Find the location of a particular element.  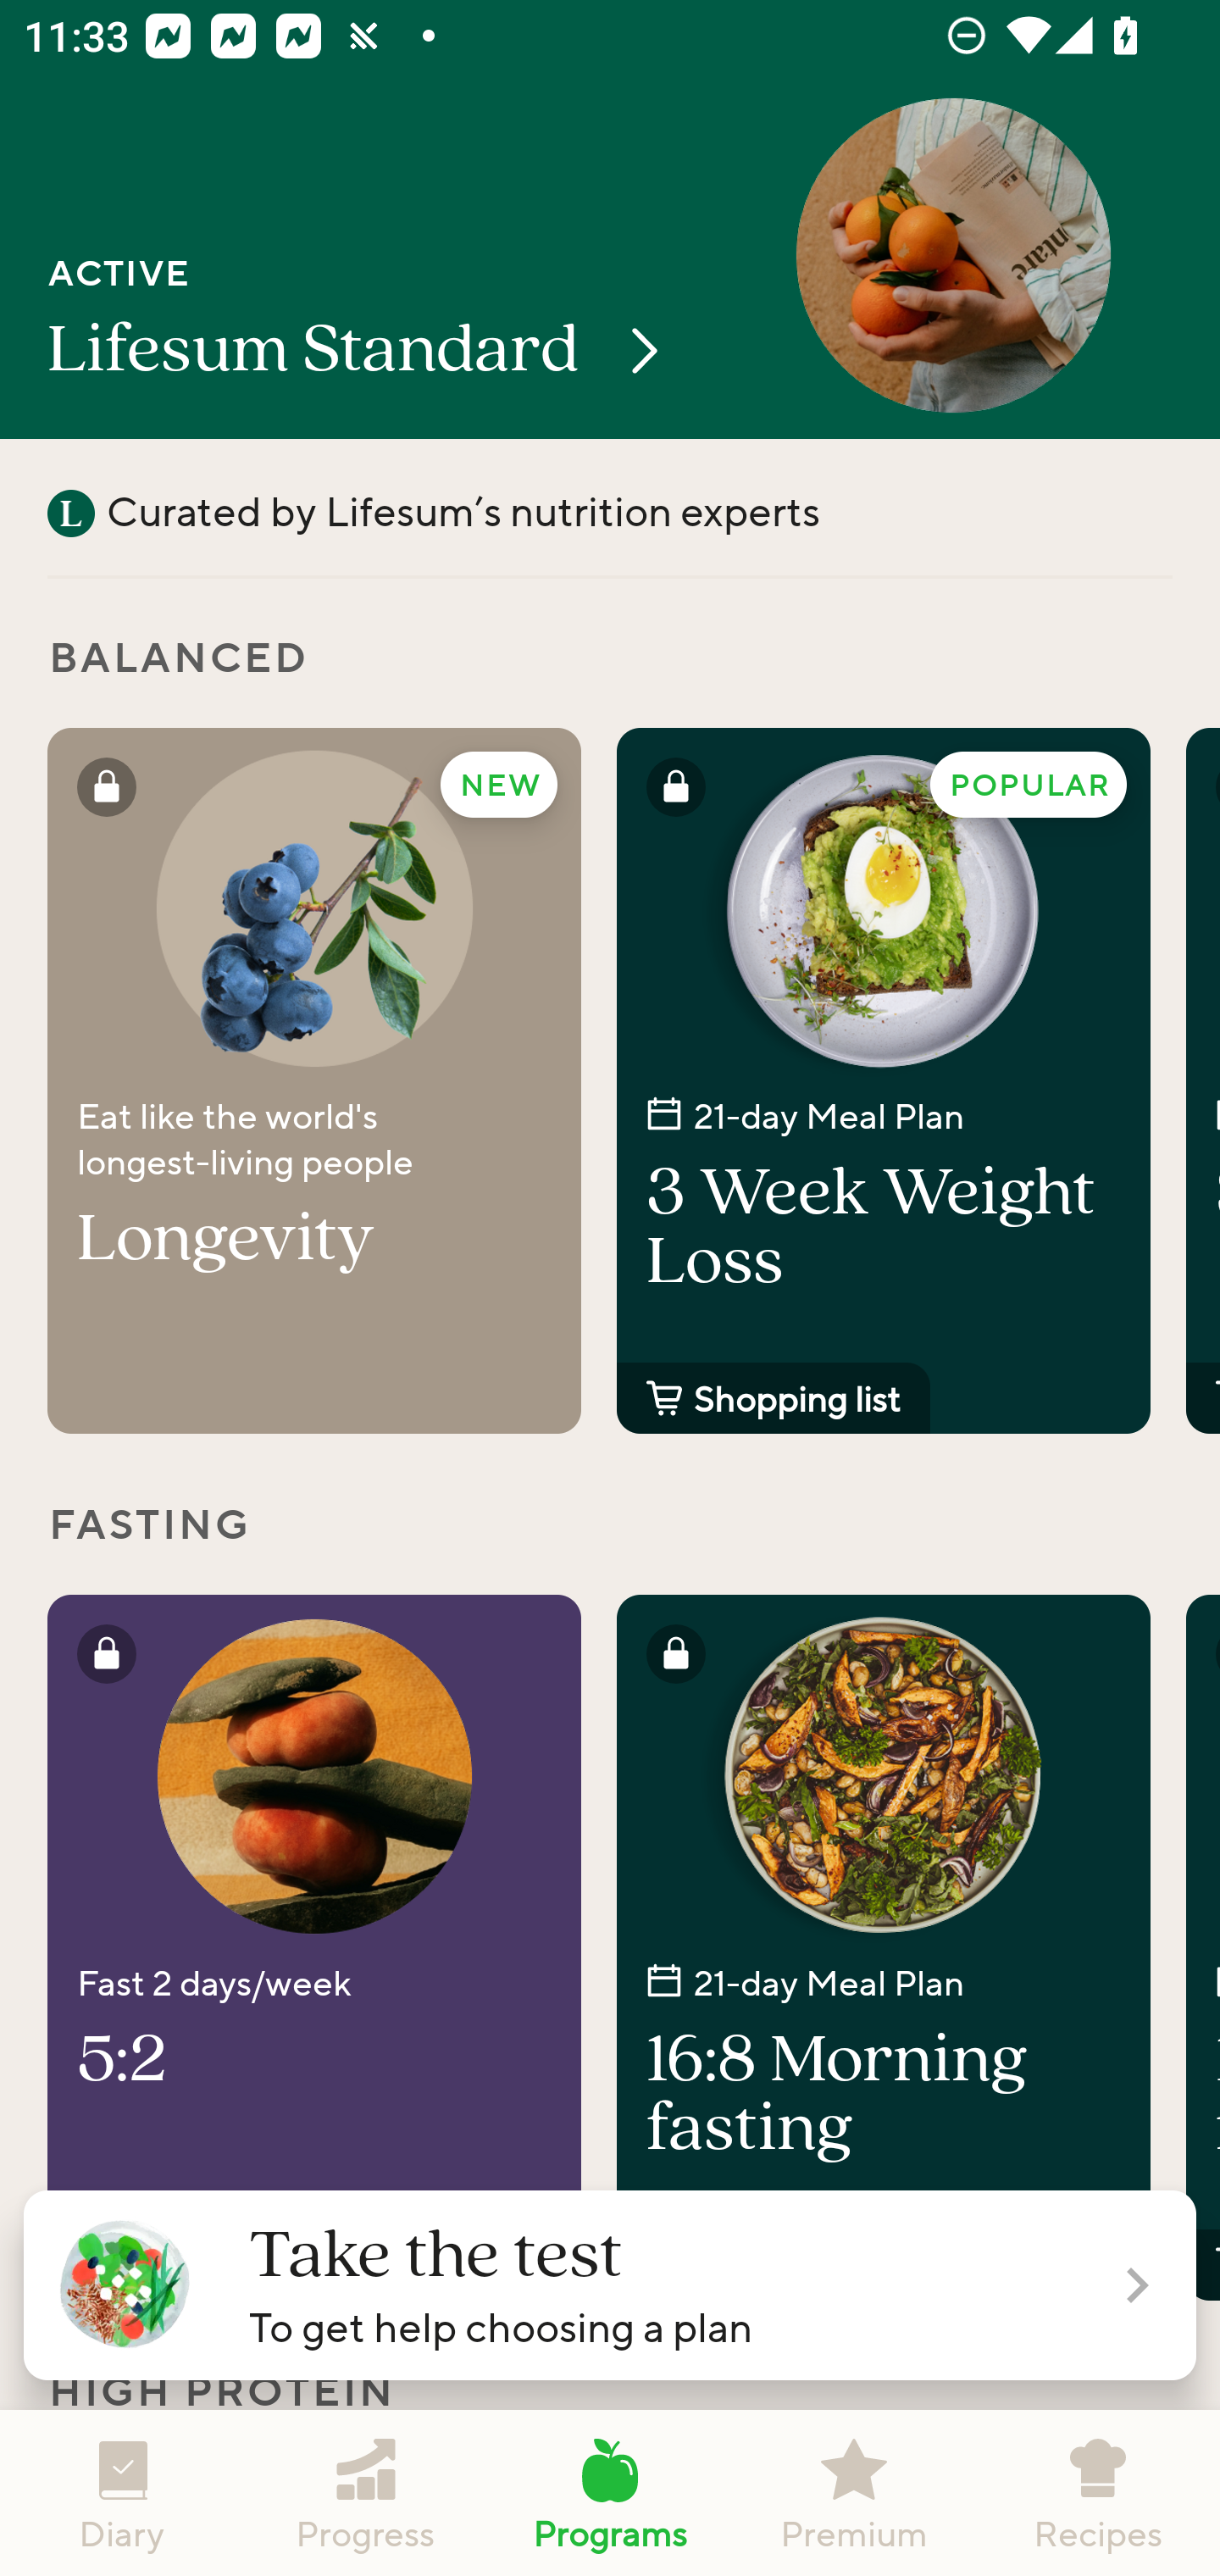

Fast 2 days/week 5:2 is located at coordinates (313, 1947).